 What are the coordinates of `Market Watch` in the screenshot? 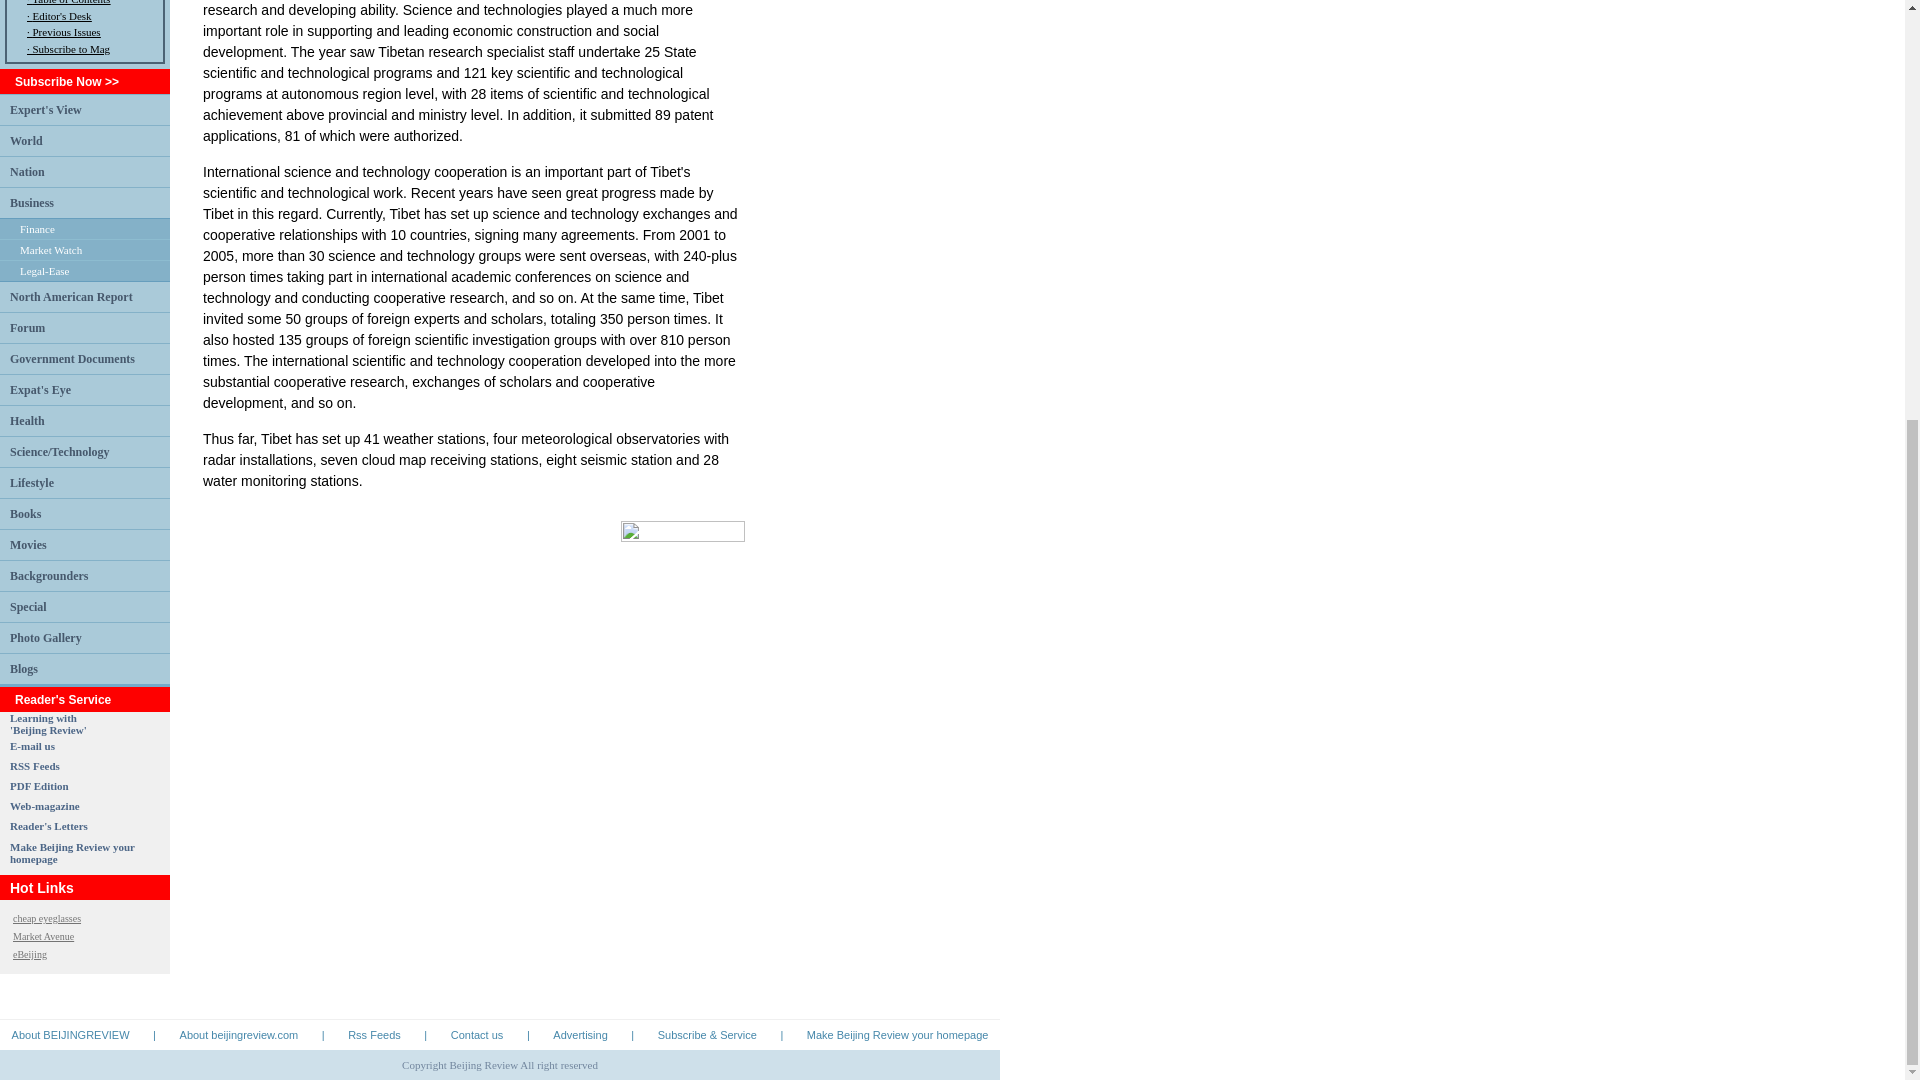 It's located at (50, 250).